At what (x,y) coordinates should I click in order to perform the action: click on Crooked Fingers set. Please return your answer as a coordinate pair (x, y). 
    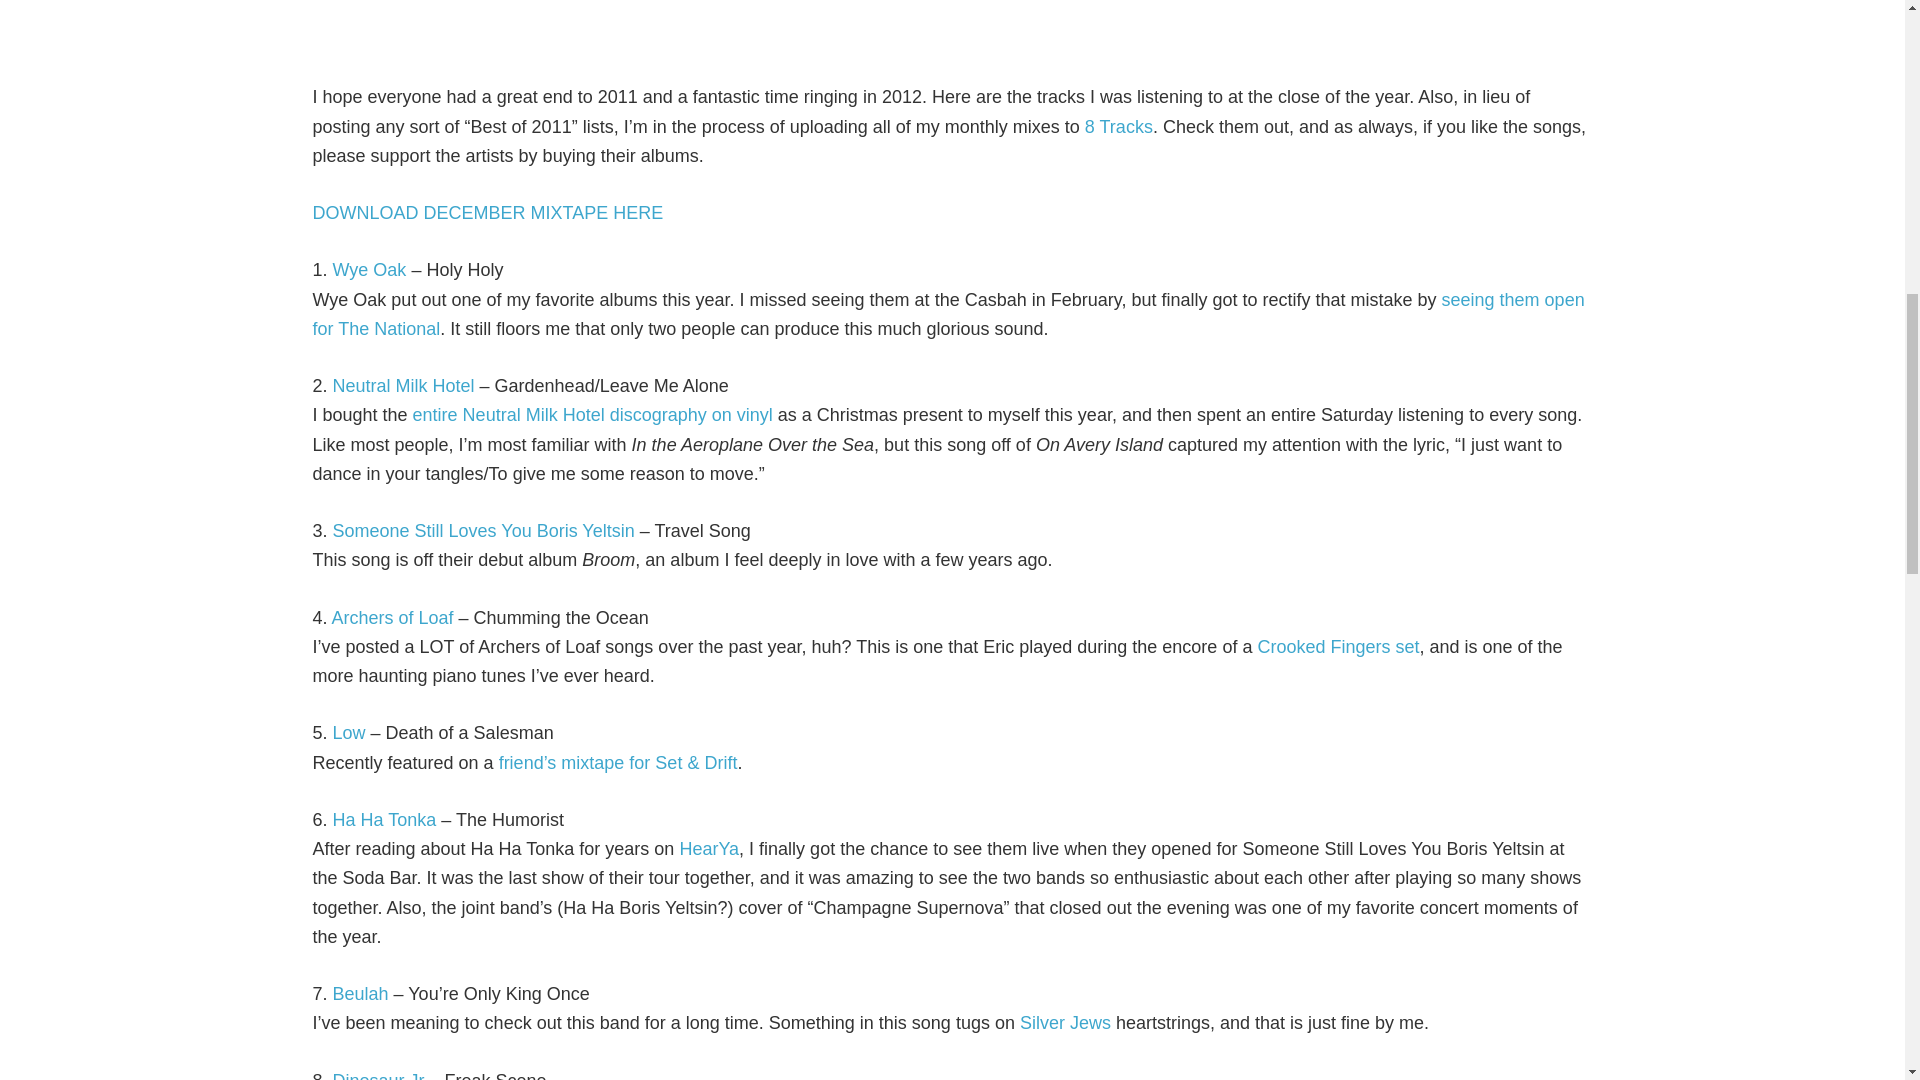
    Looking at the image, I should click on (1338, 646).